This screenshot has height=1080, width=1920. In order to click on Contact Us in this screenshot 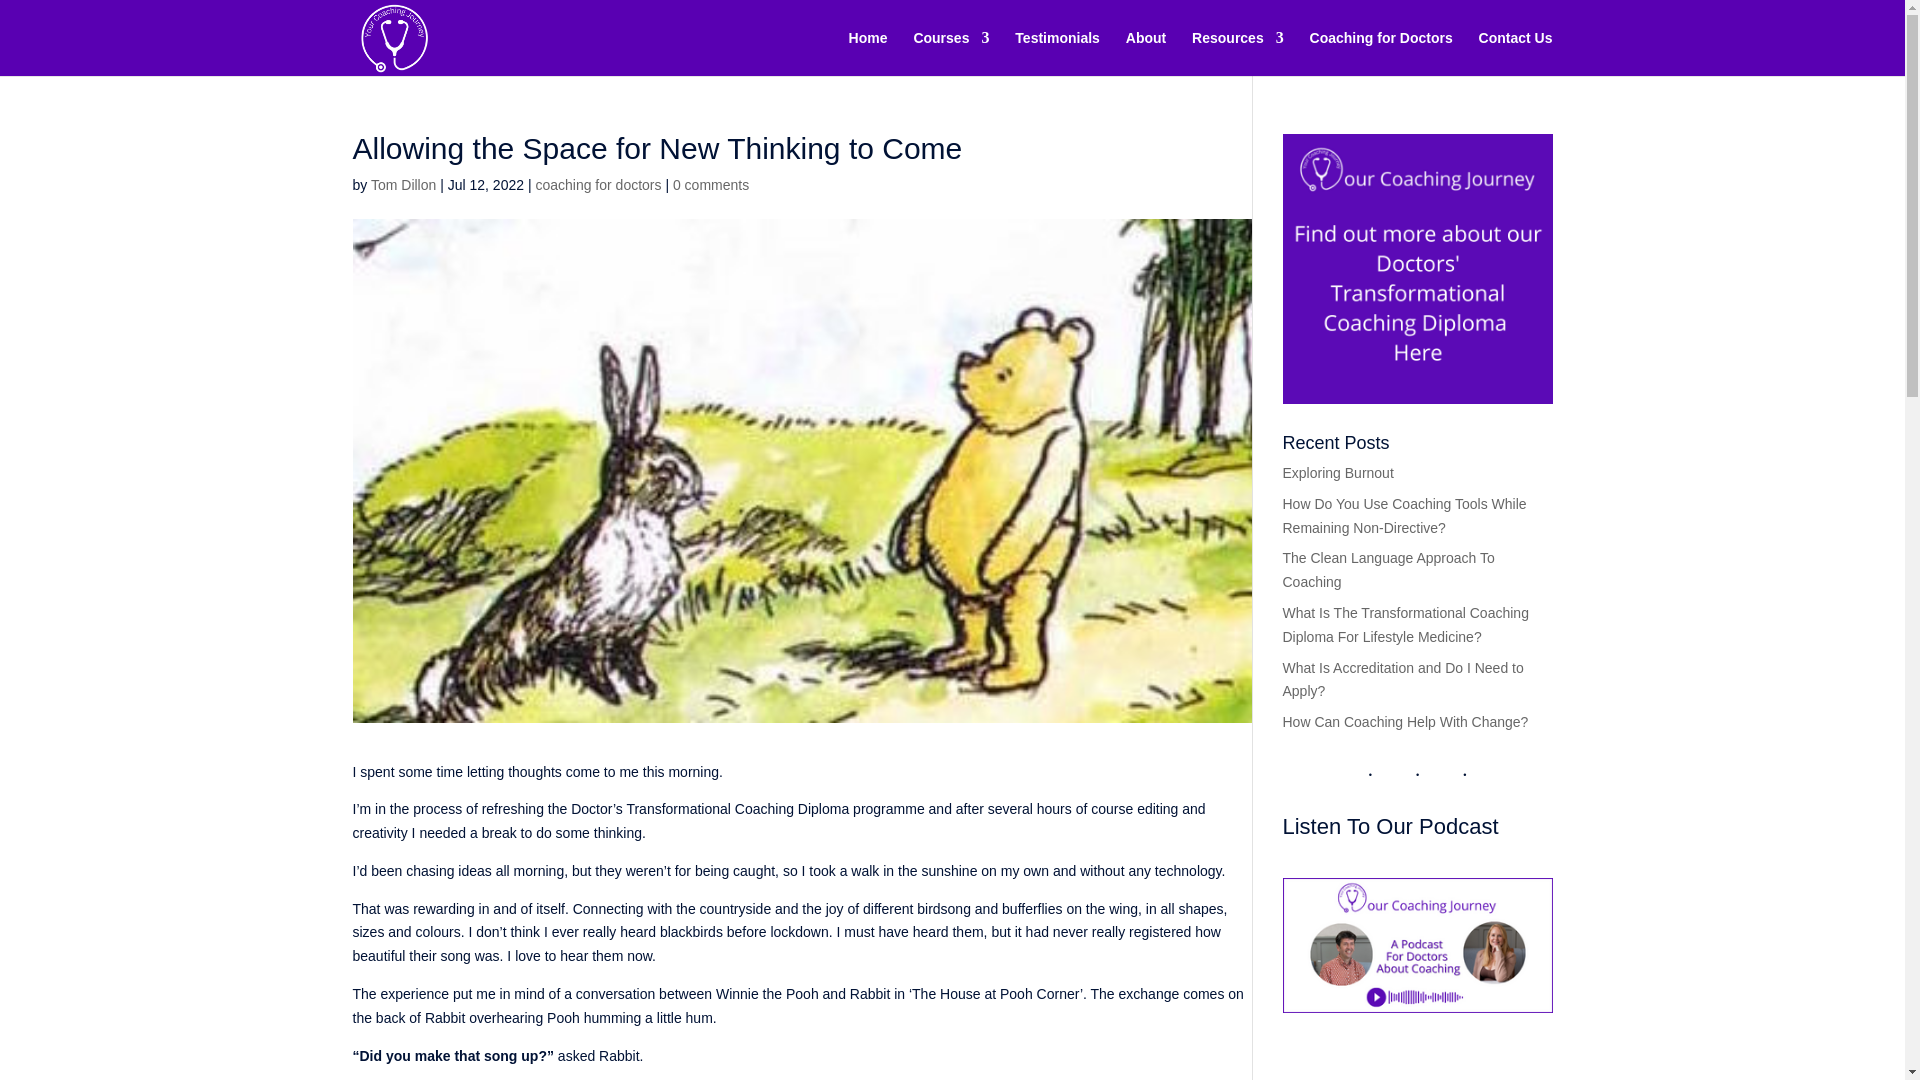, I will do `click(1516, 53)`.